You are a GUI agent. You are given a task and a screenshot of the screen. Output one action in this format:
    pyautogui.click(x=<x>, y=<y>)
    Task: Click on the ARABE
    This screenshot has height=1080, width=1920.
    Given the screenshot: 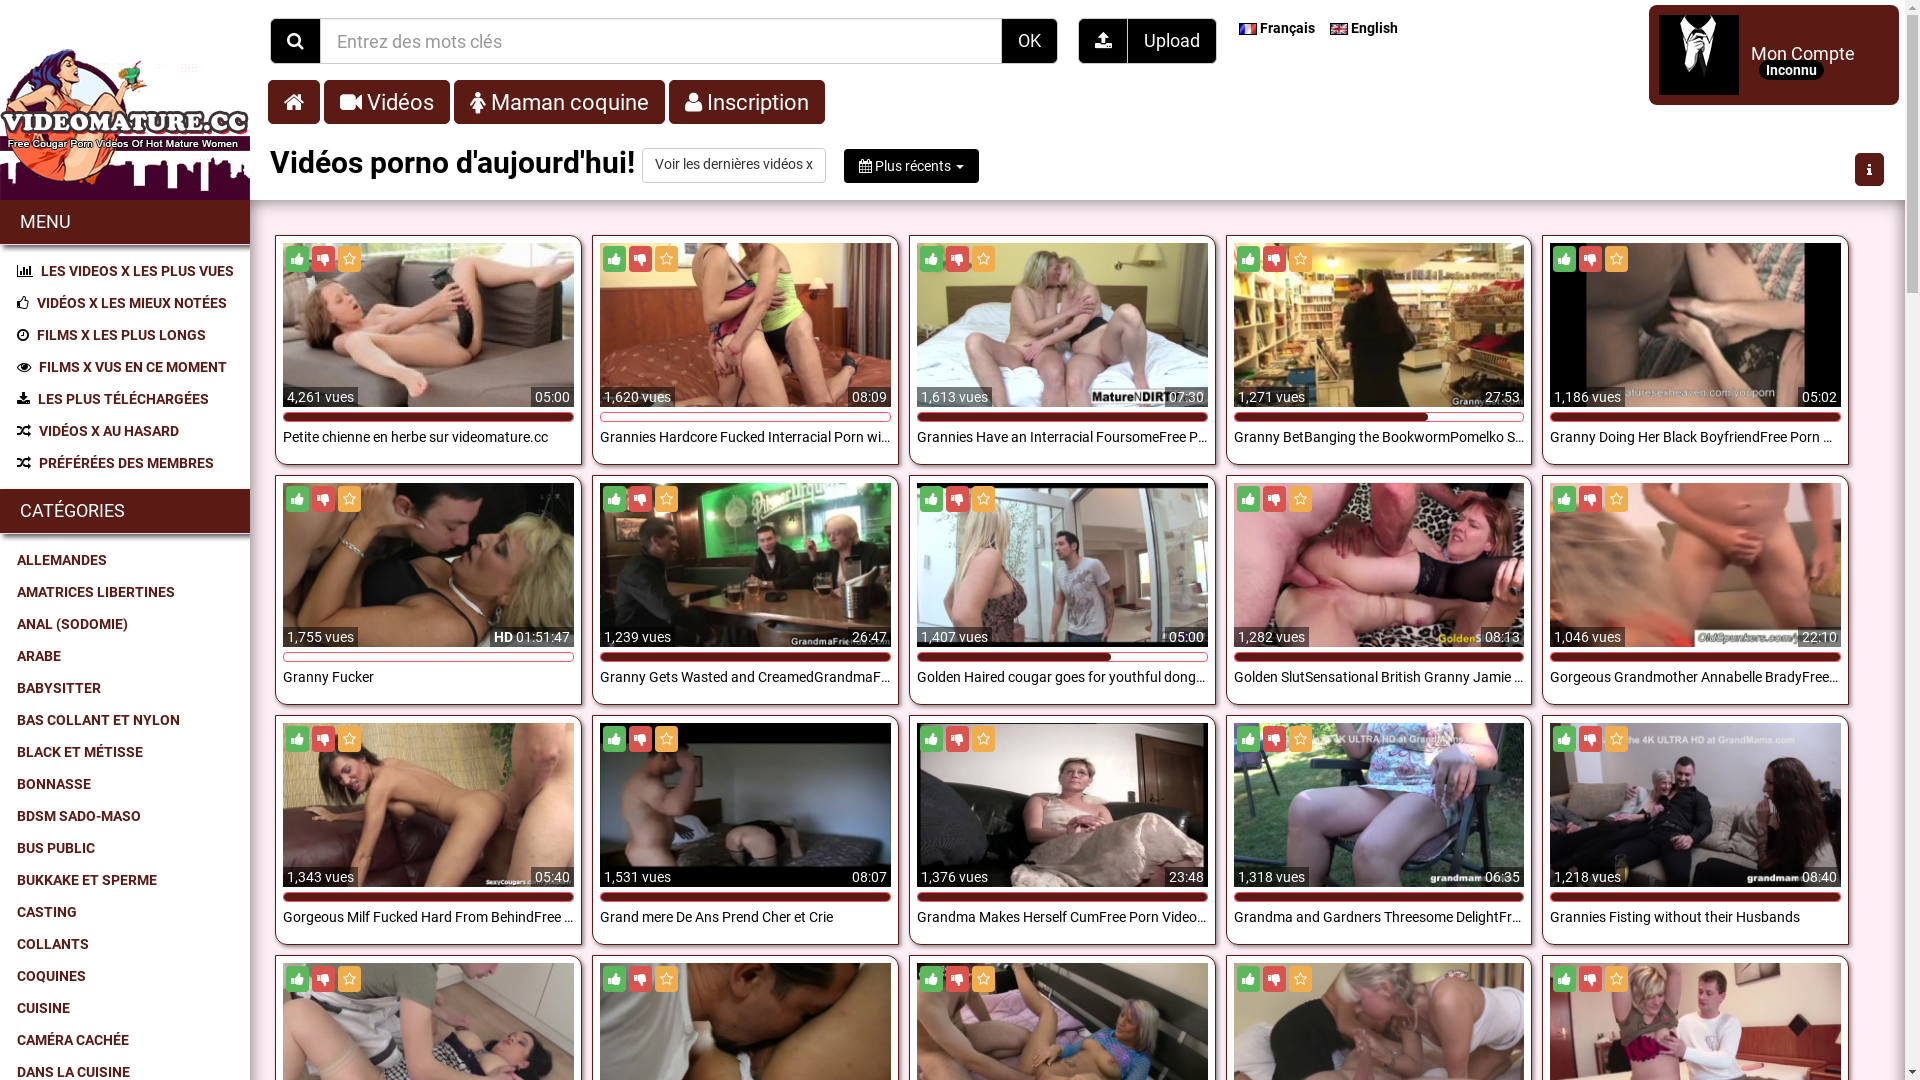 What is the action you would take?
    pyautogui.click(x=126, y=656)
    